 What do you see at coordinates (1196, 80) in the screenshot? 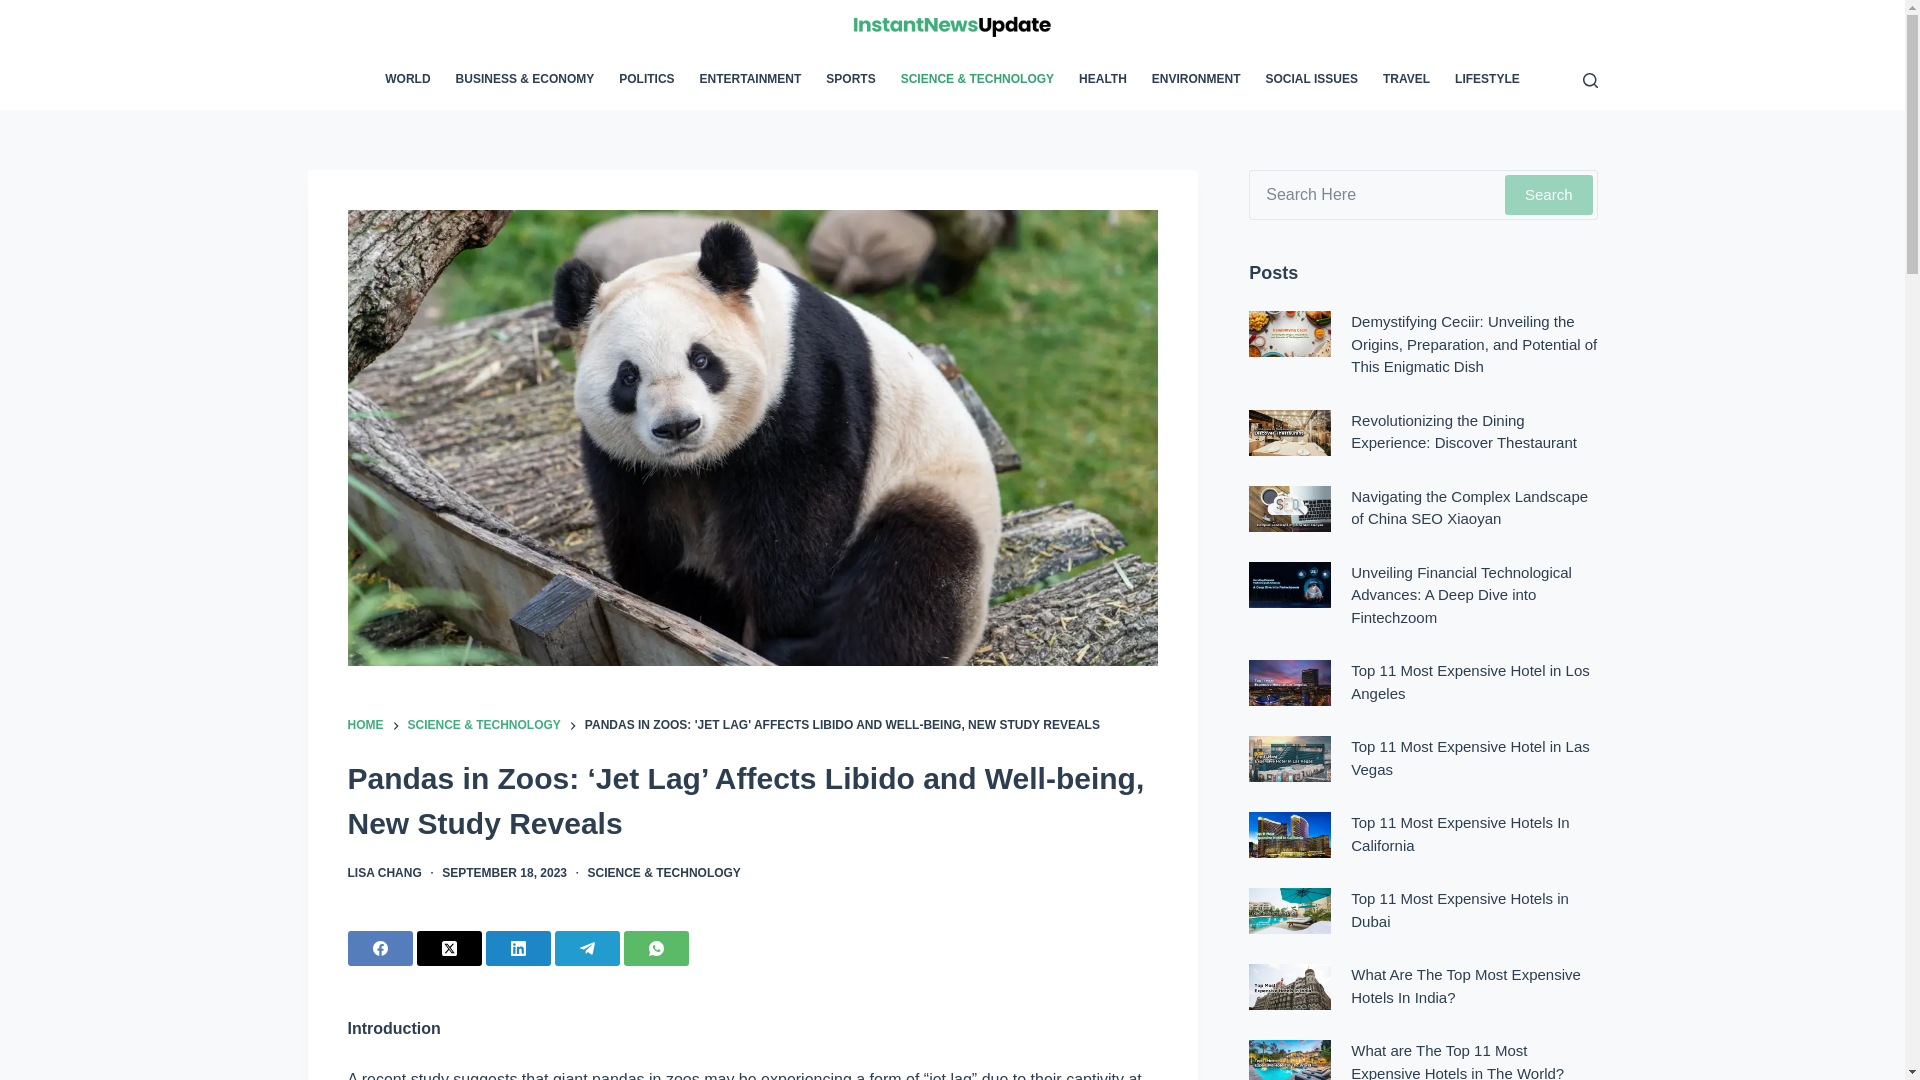
I see `ENVIRONMENT` at bounding box center [1196, 80].